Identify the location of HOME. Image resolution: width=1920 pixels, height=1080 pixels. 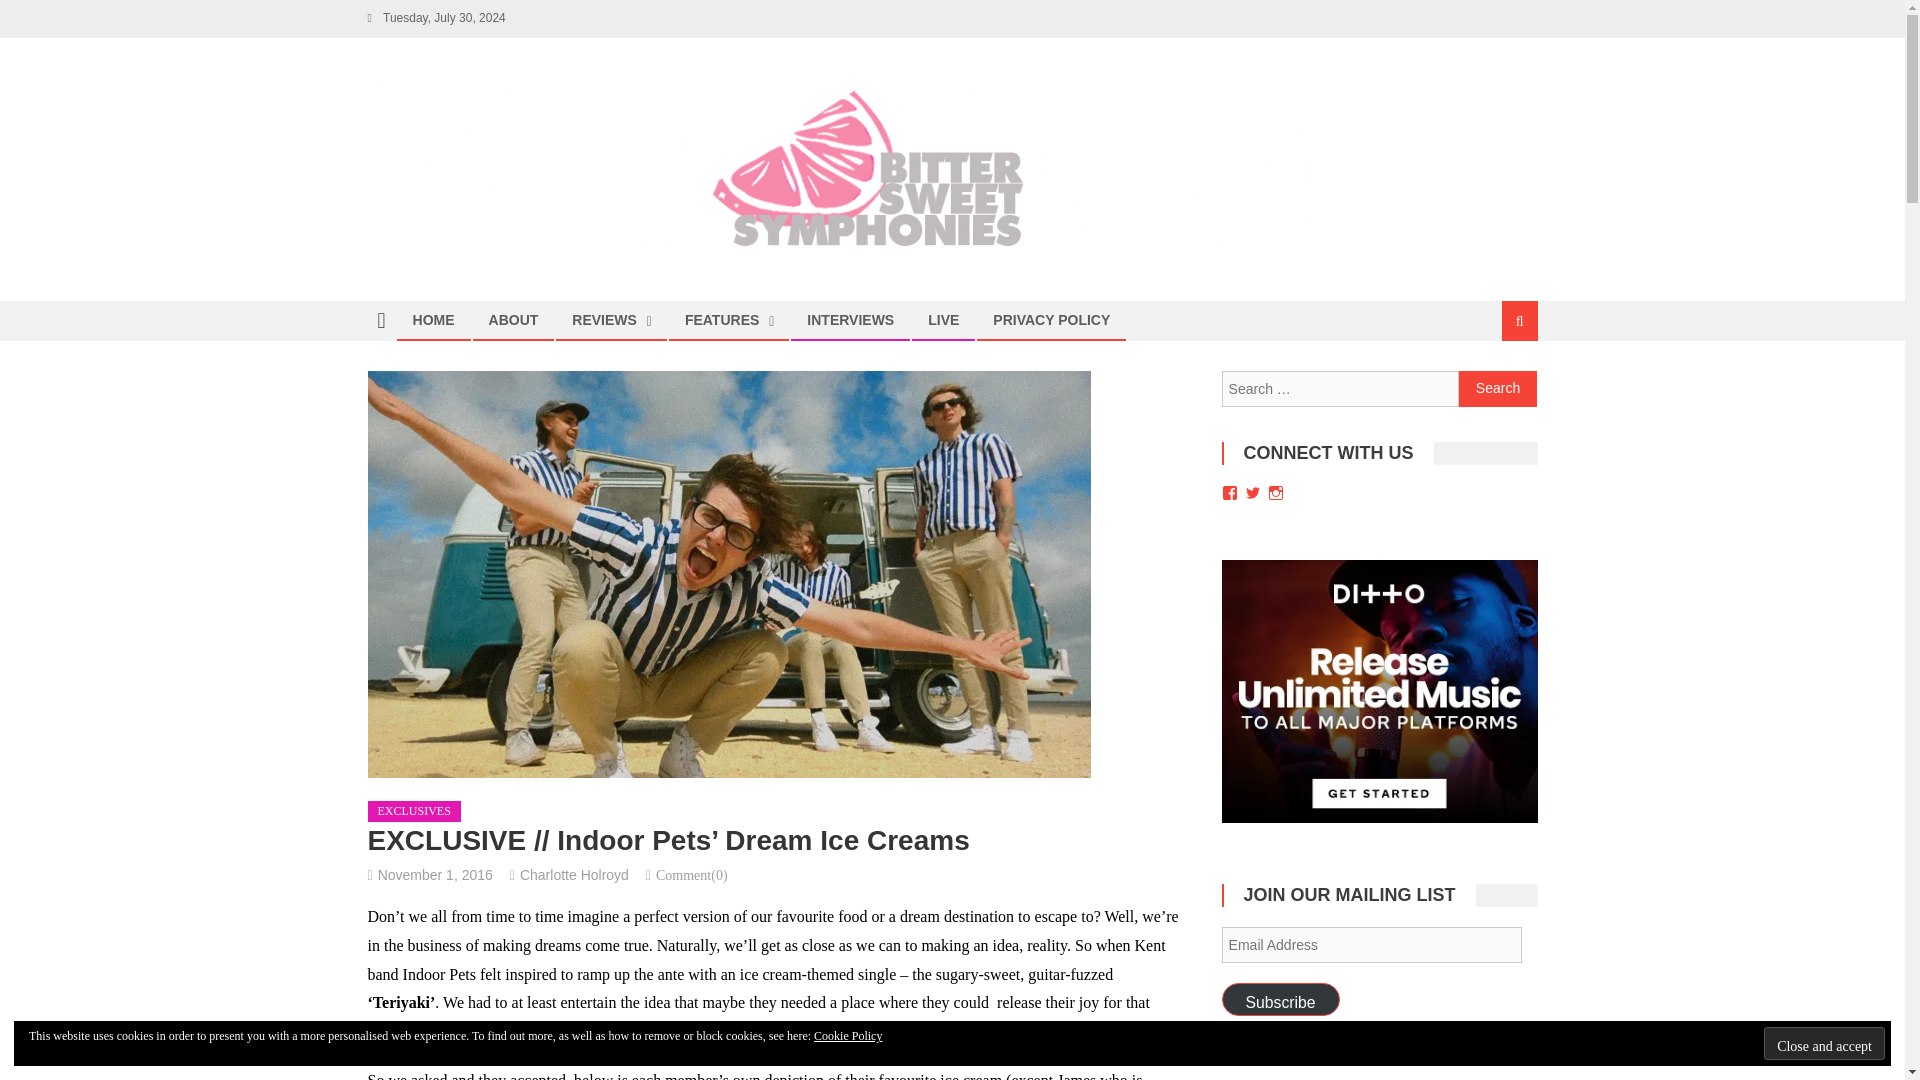
(434, 320).